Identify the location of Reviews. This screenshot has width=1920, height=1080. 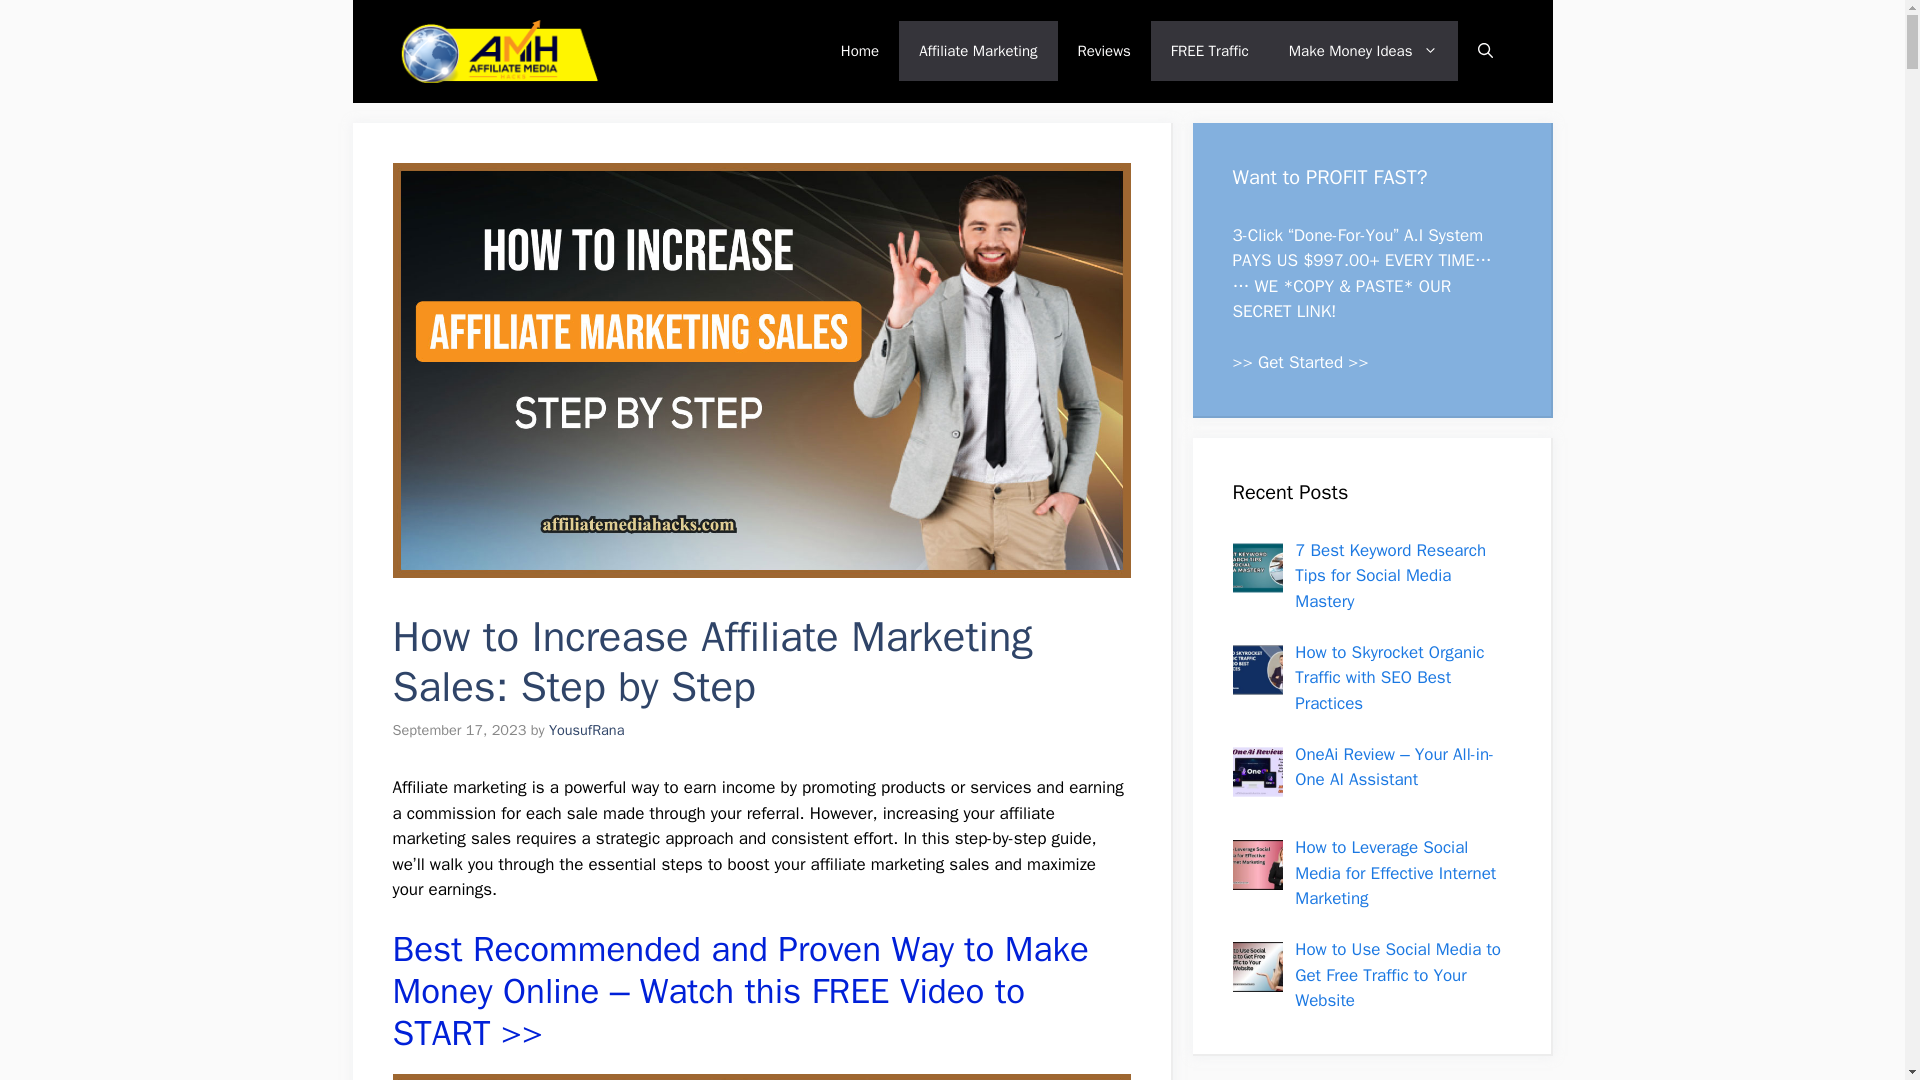
(1104, 50).